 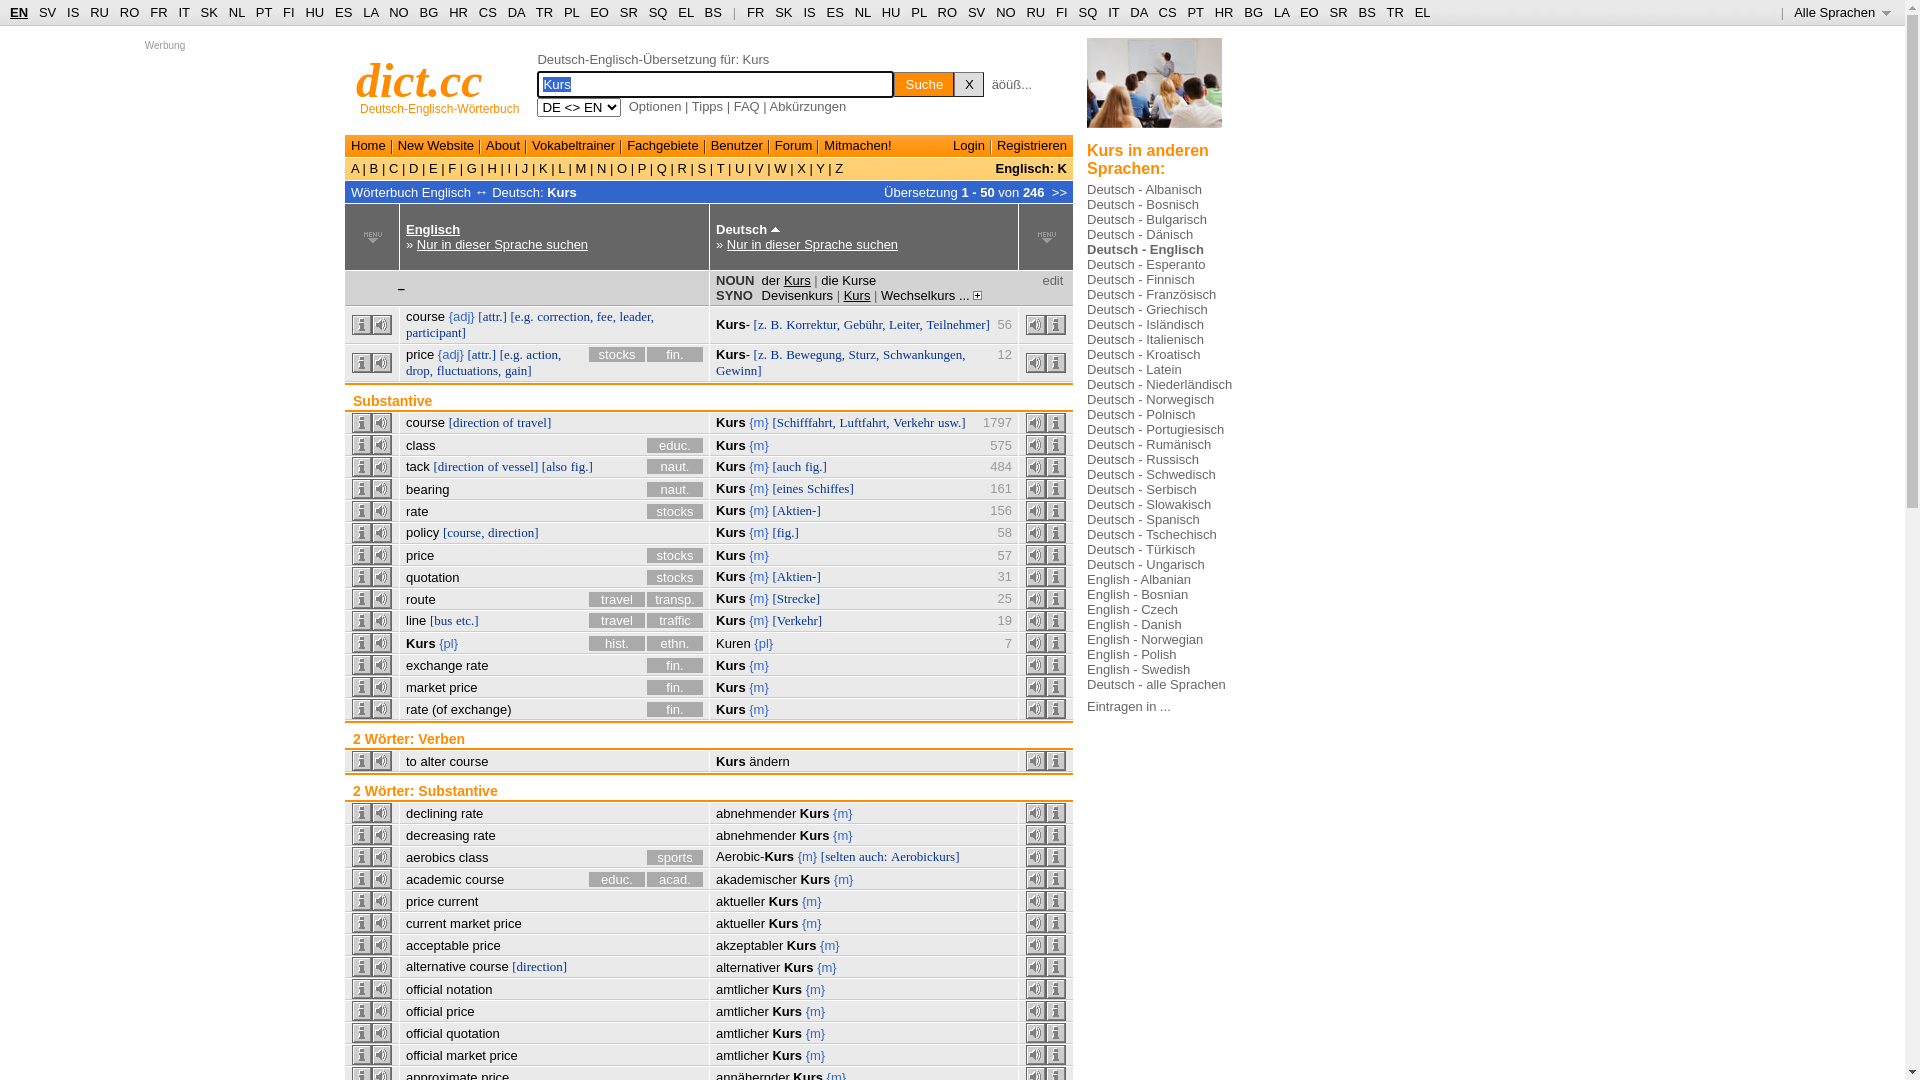 I want to click on Deutsch - Bosnisch, so click(x=1143, y=204).